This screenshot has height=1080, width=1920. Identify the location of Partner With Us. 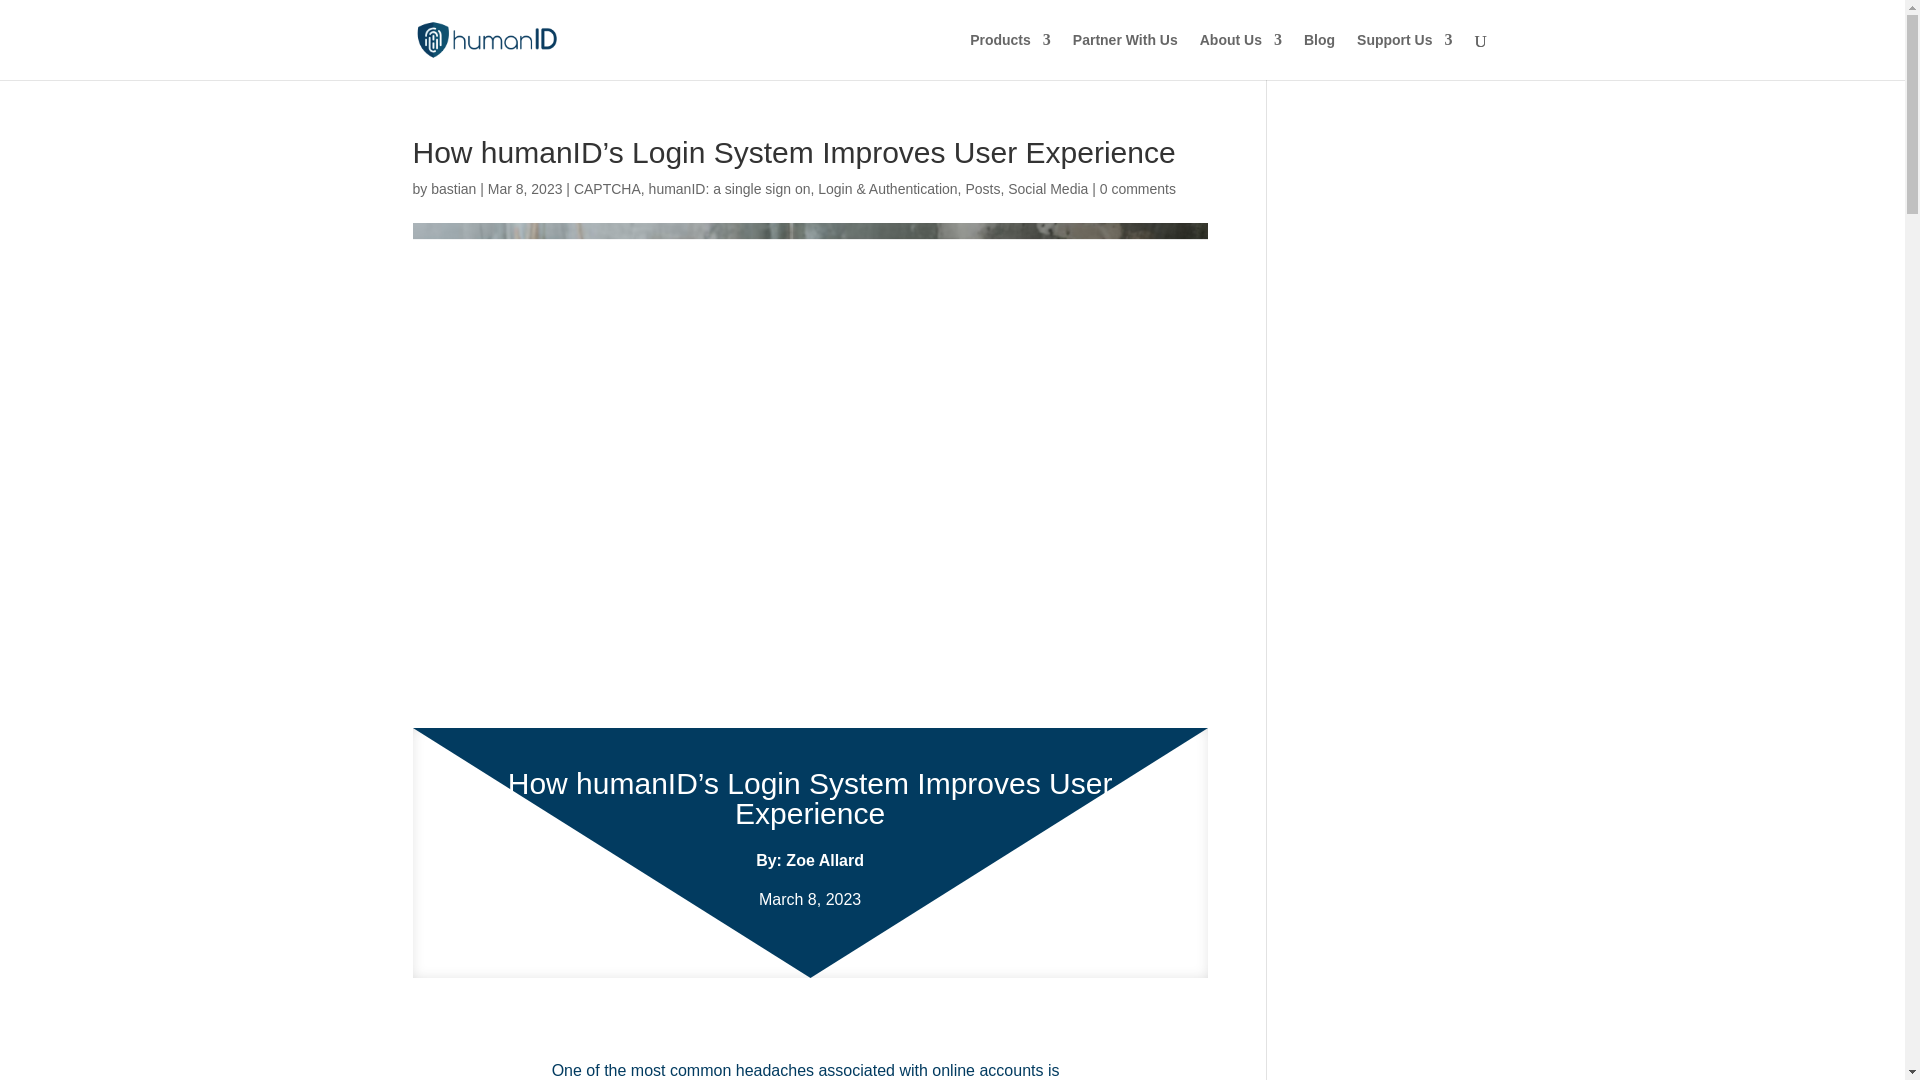
(1126, 56).